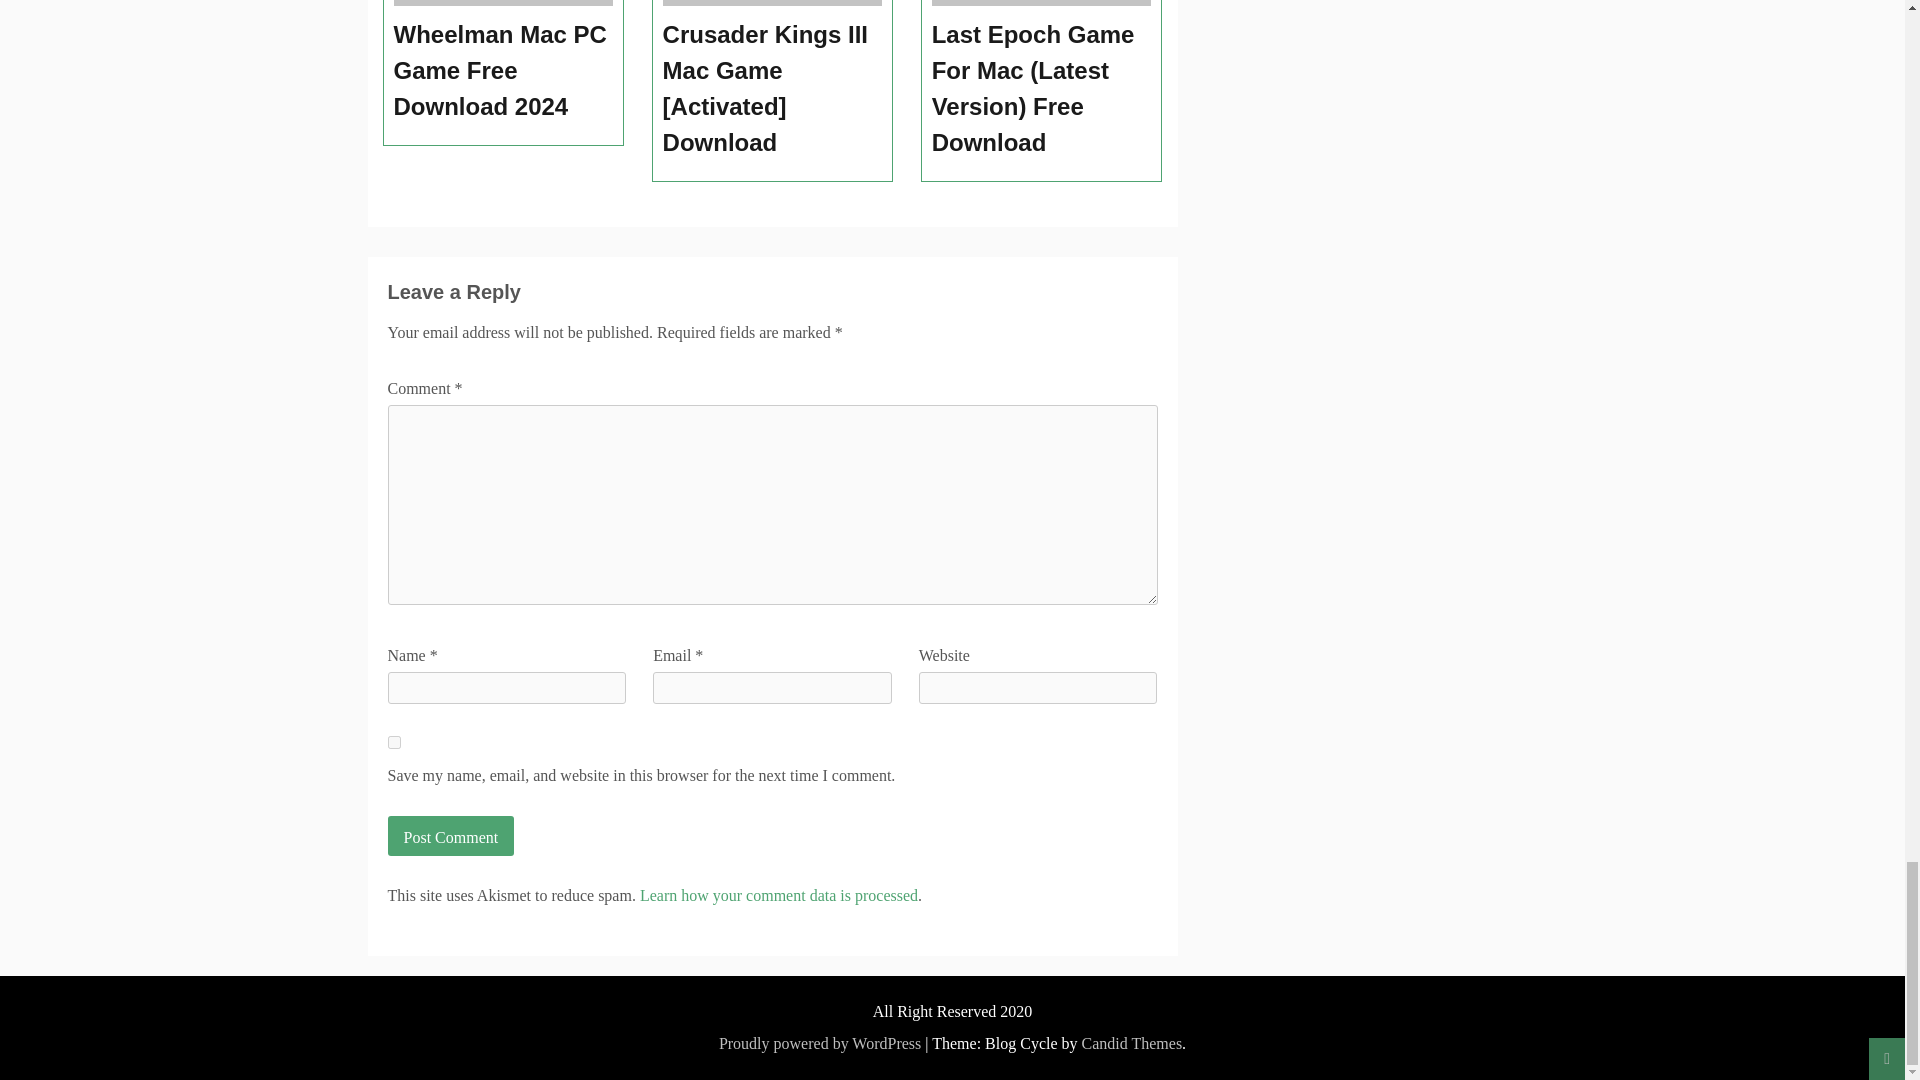 This screenshot has height=1080, width=1920. Describe the element at coordinates (394, 742) in the screenshot. I see `yes` at that location.